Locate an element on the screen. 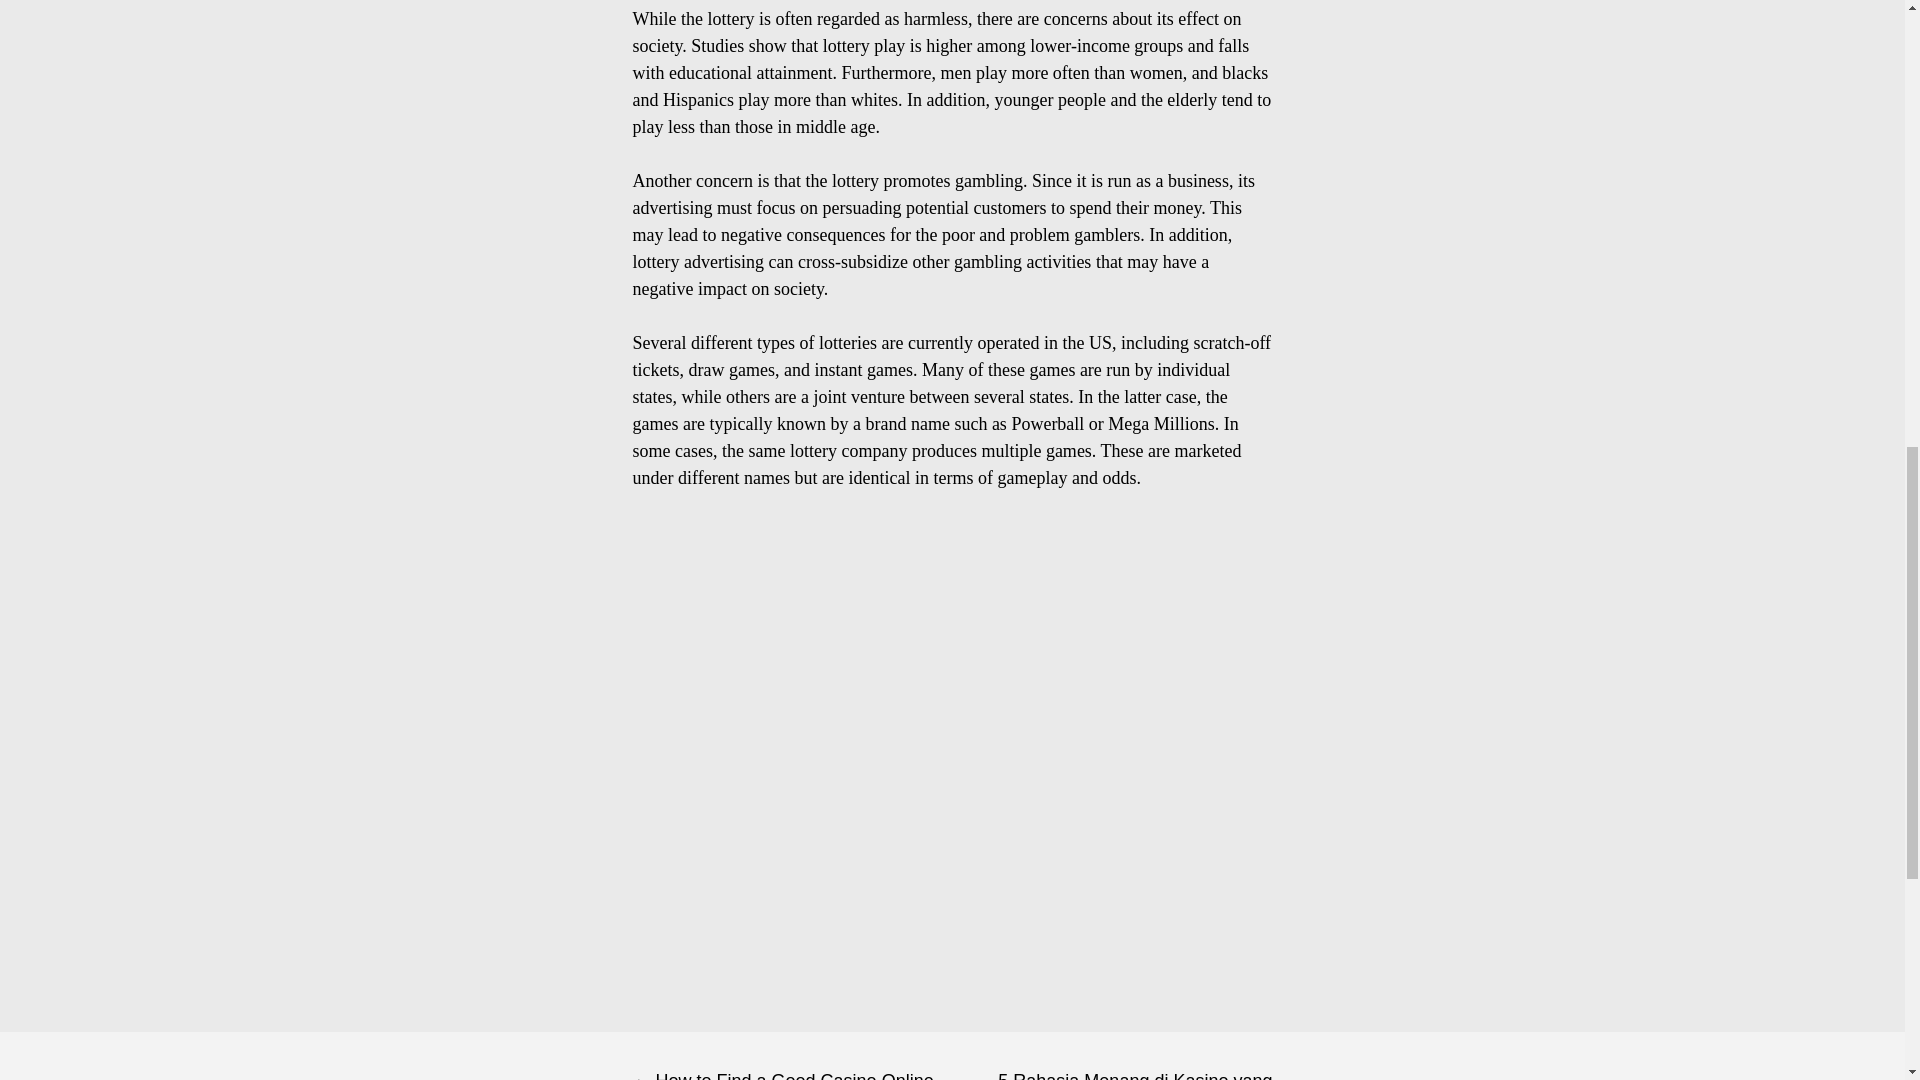  How to Find a Good Casino Online is located at coordinates (792, 1056).